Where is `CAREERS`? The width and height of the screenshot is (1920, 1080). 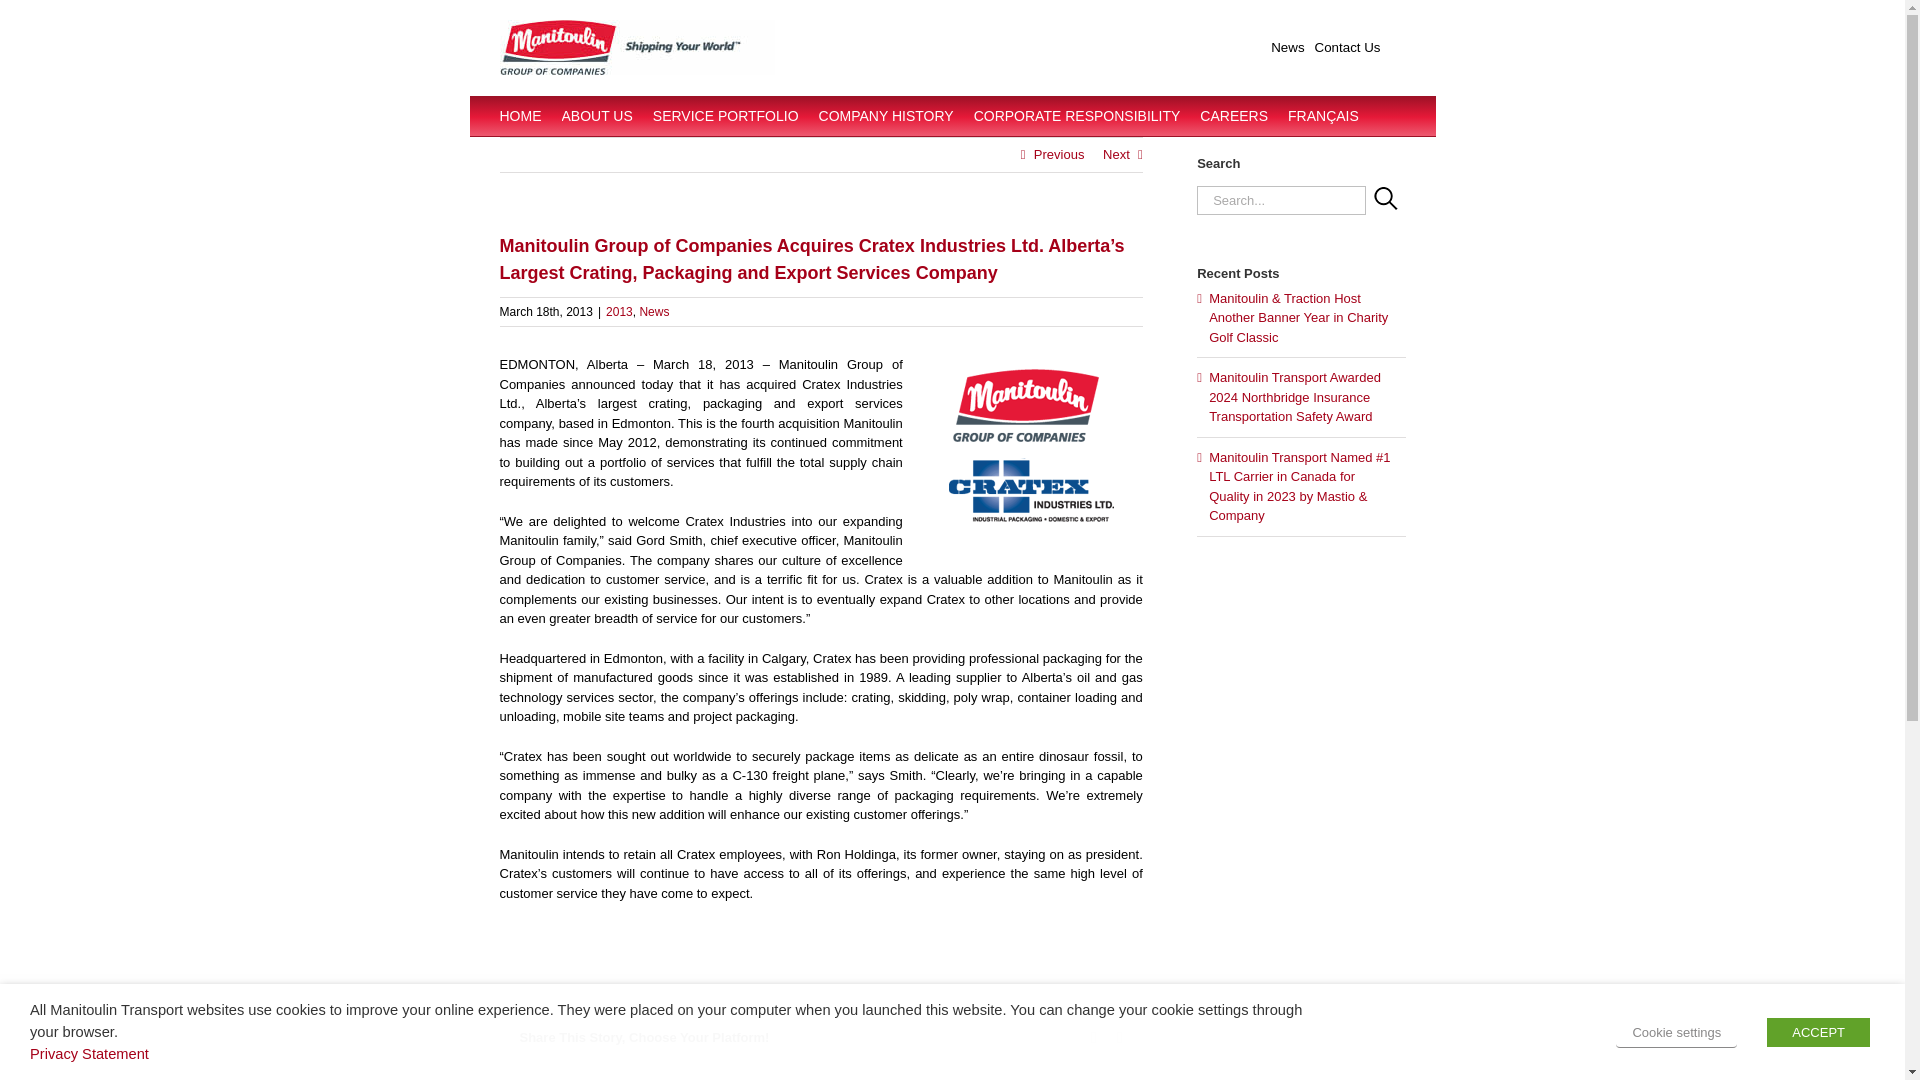
CAREERS is located at coordinates (1234, 116).